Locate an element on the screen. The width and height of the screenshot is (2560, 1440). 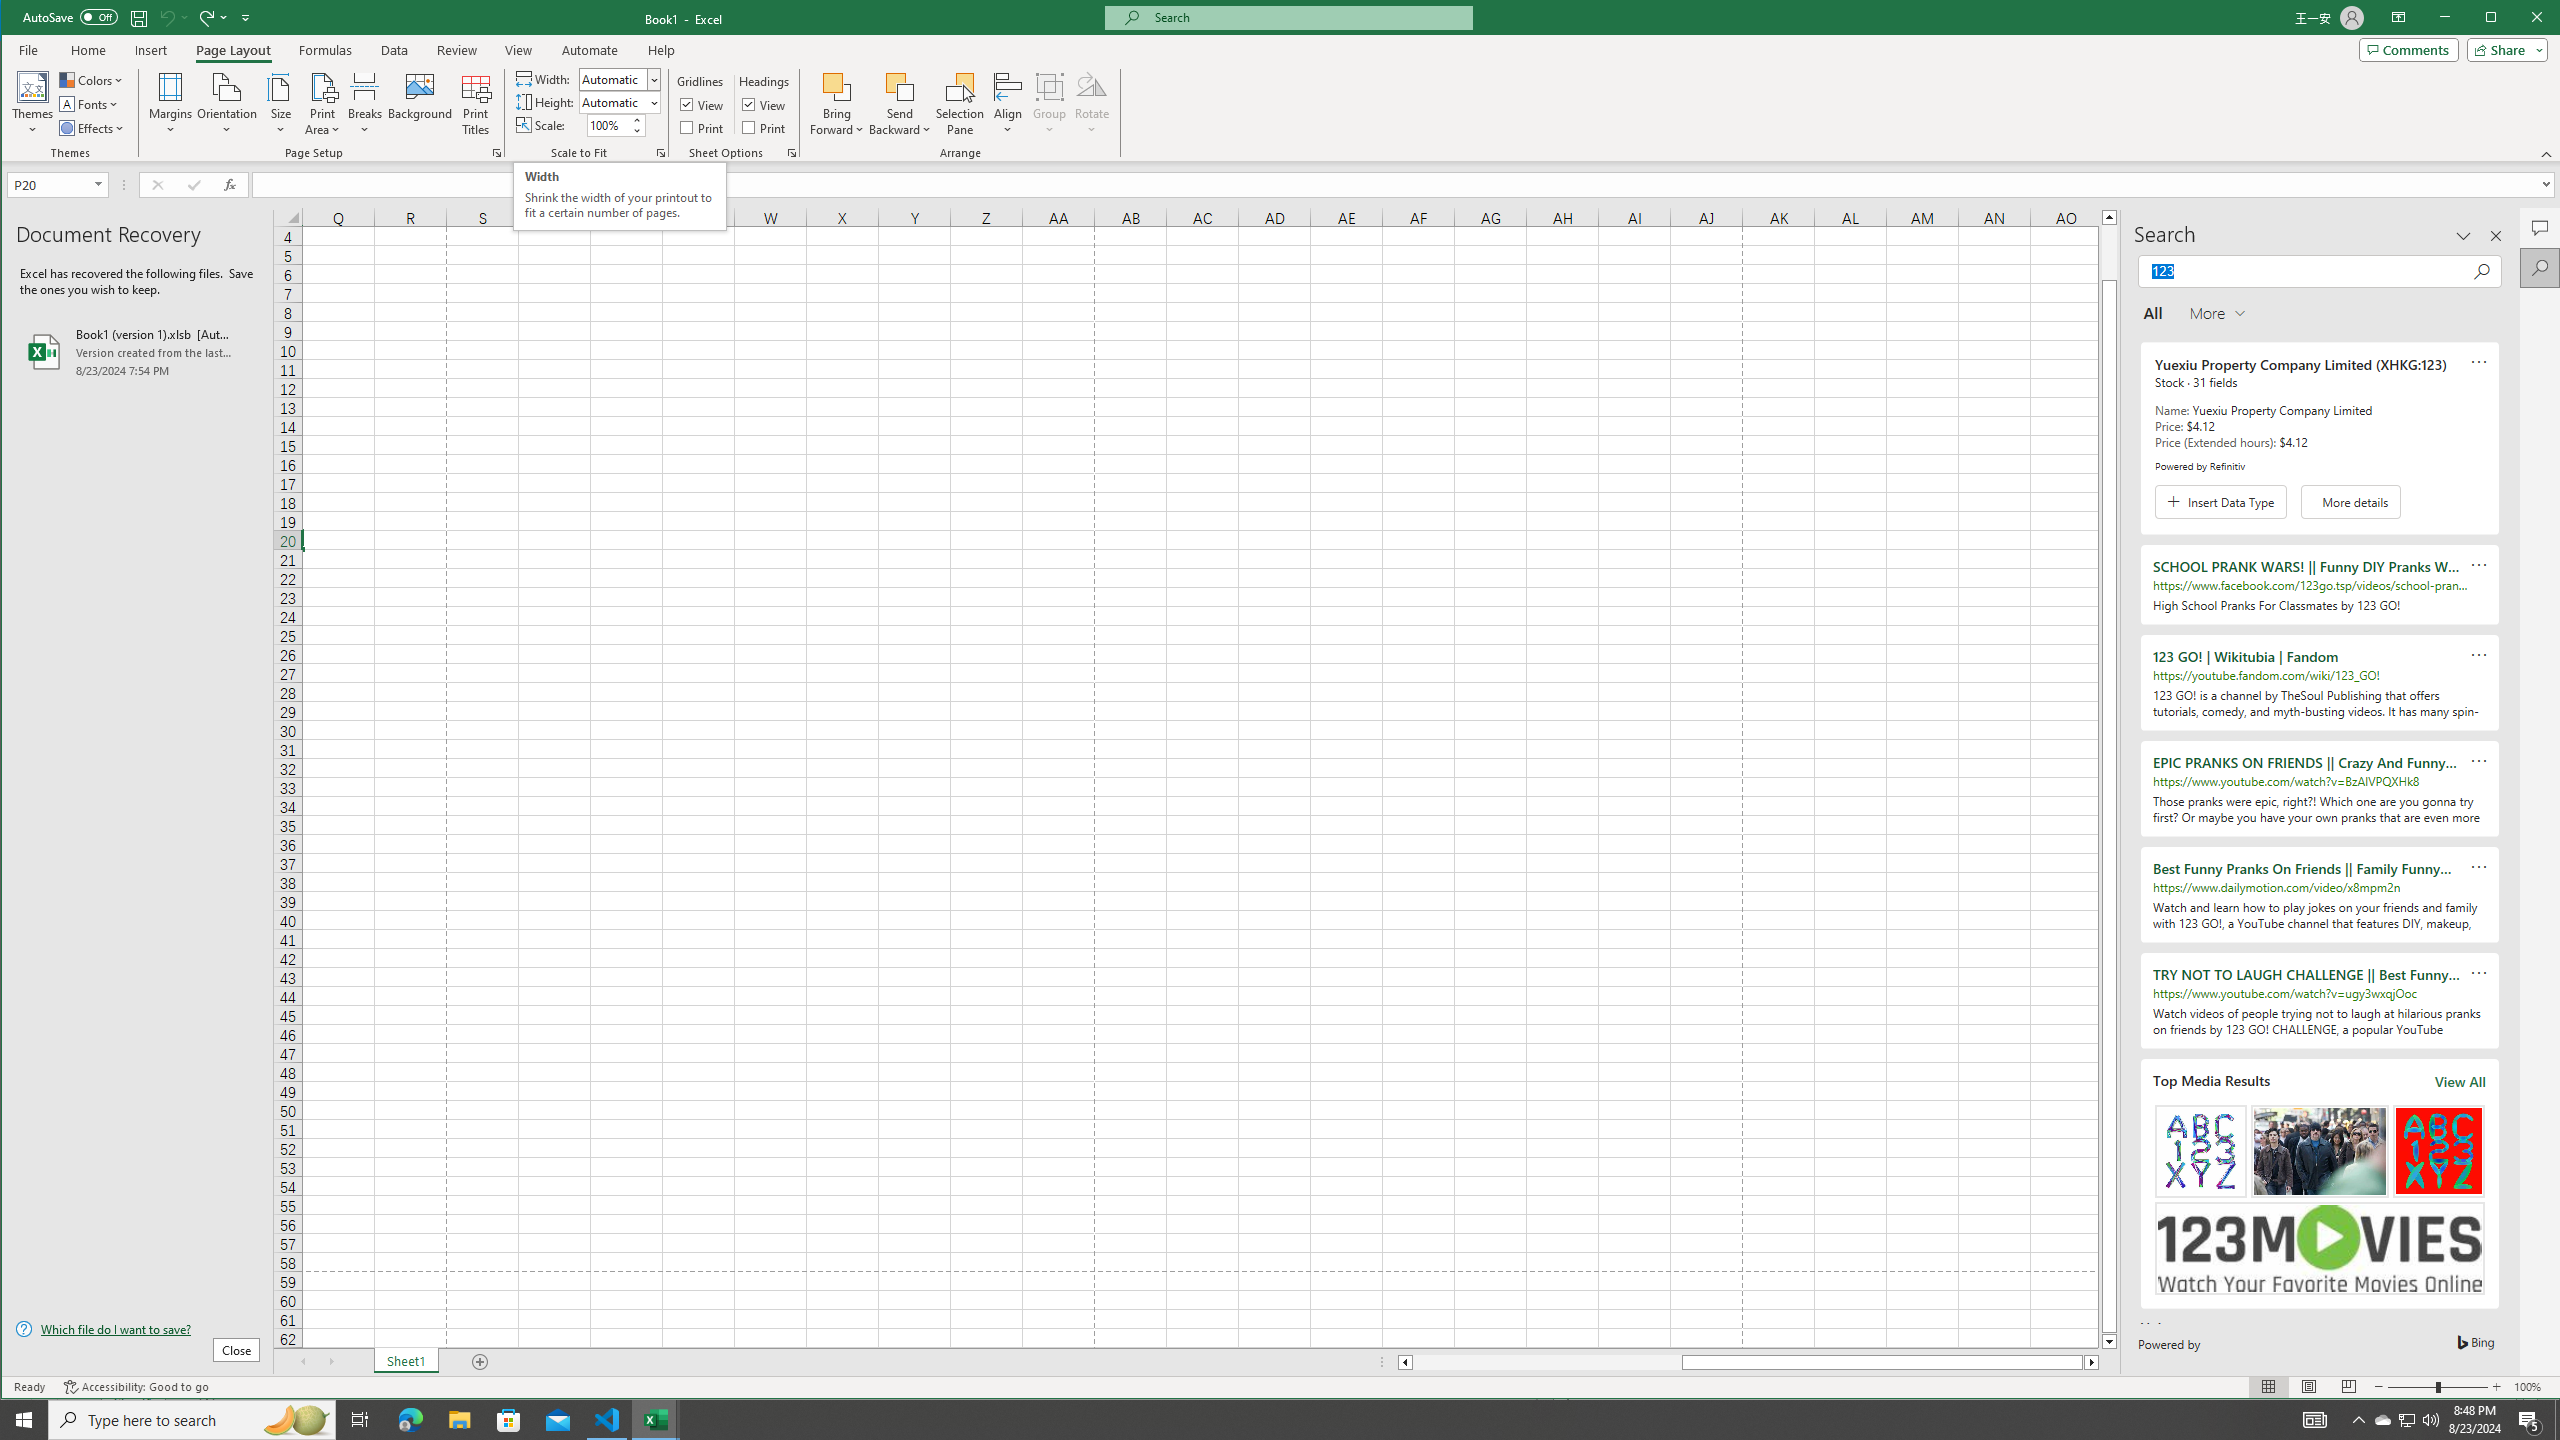
Selection Pane... is located at coordinates (961, 104).